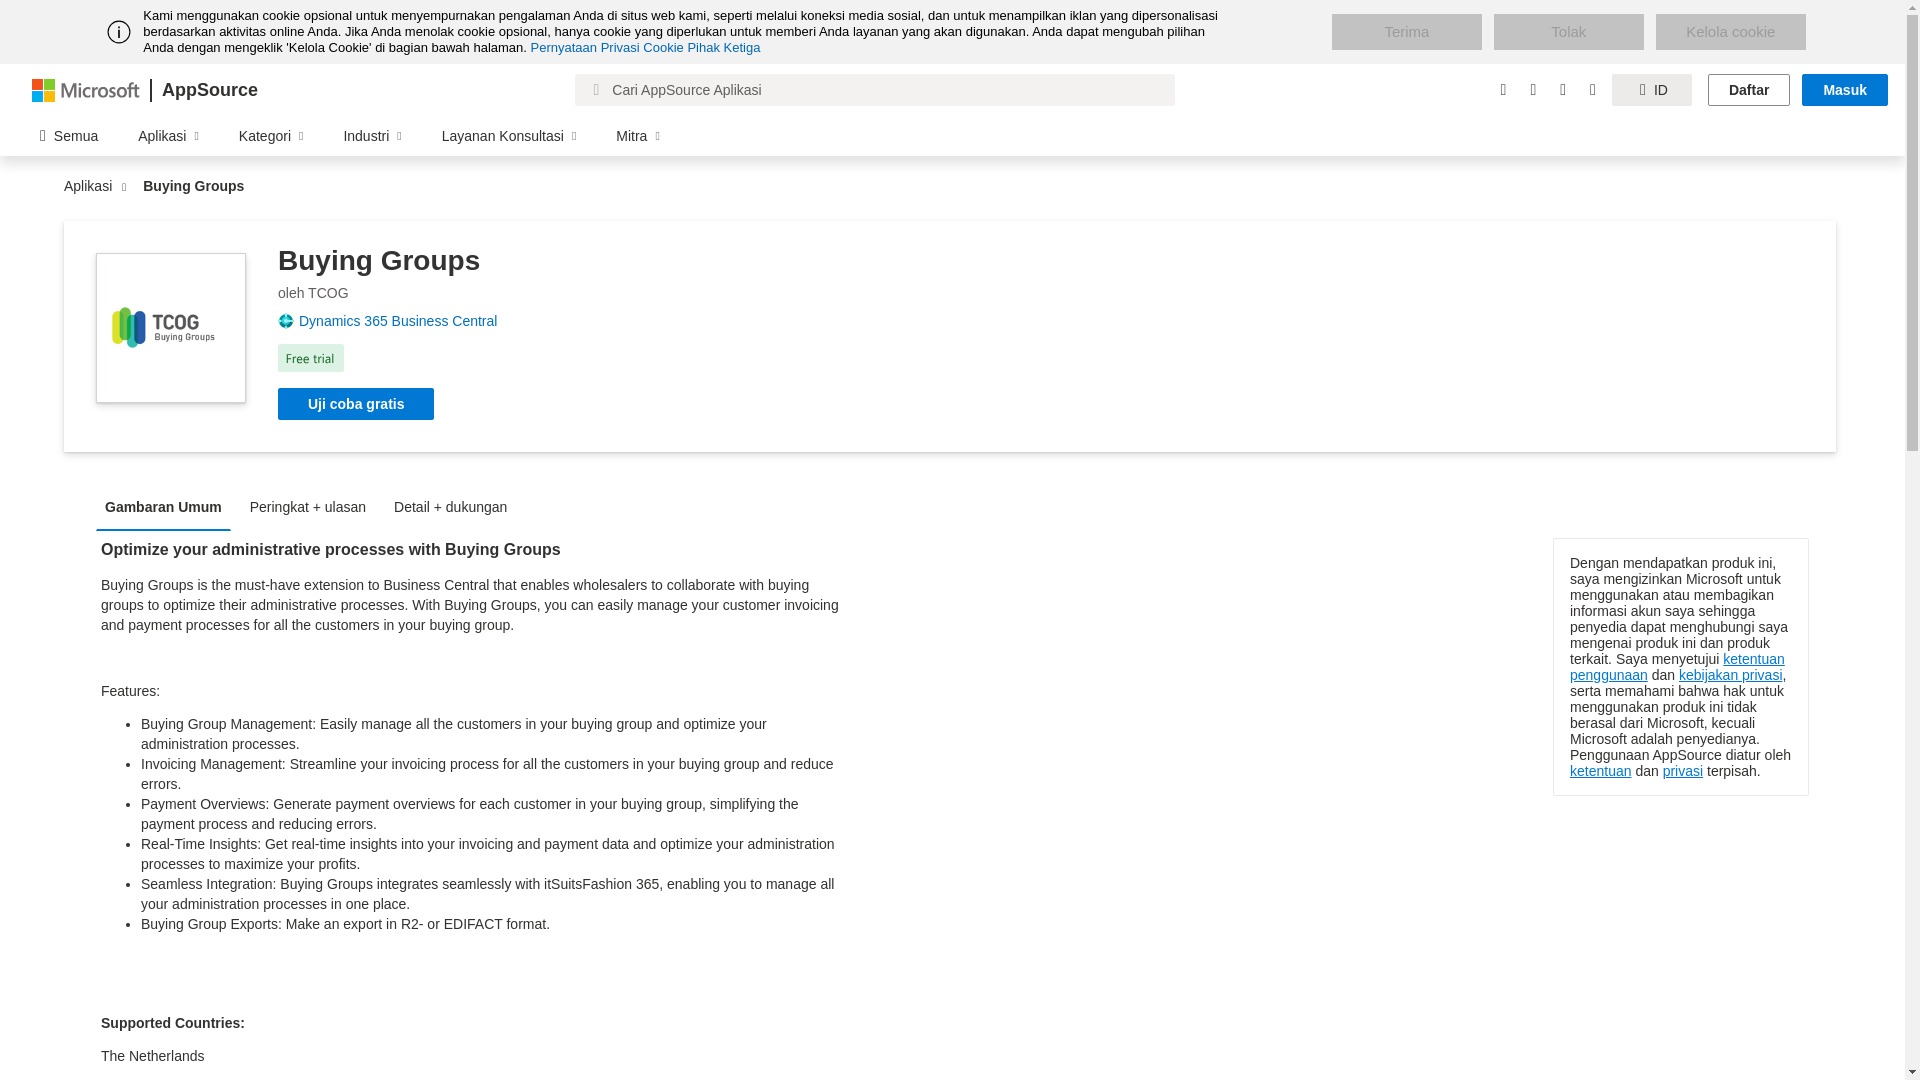 This screenshot has height=1080, width=1920. I want to click on Kelola cookie, so click(1730, 32).